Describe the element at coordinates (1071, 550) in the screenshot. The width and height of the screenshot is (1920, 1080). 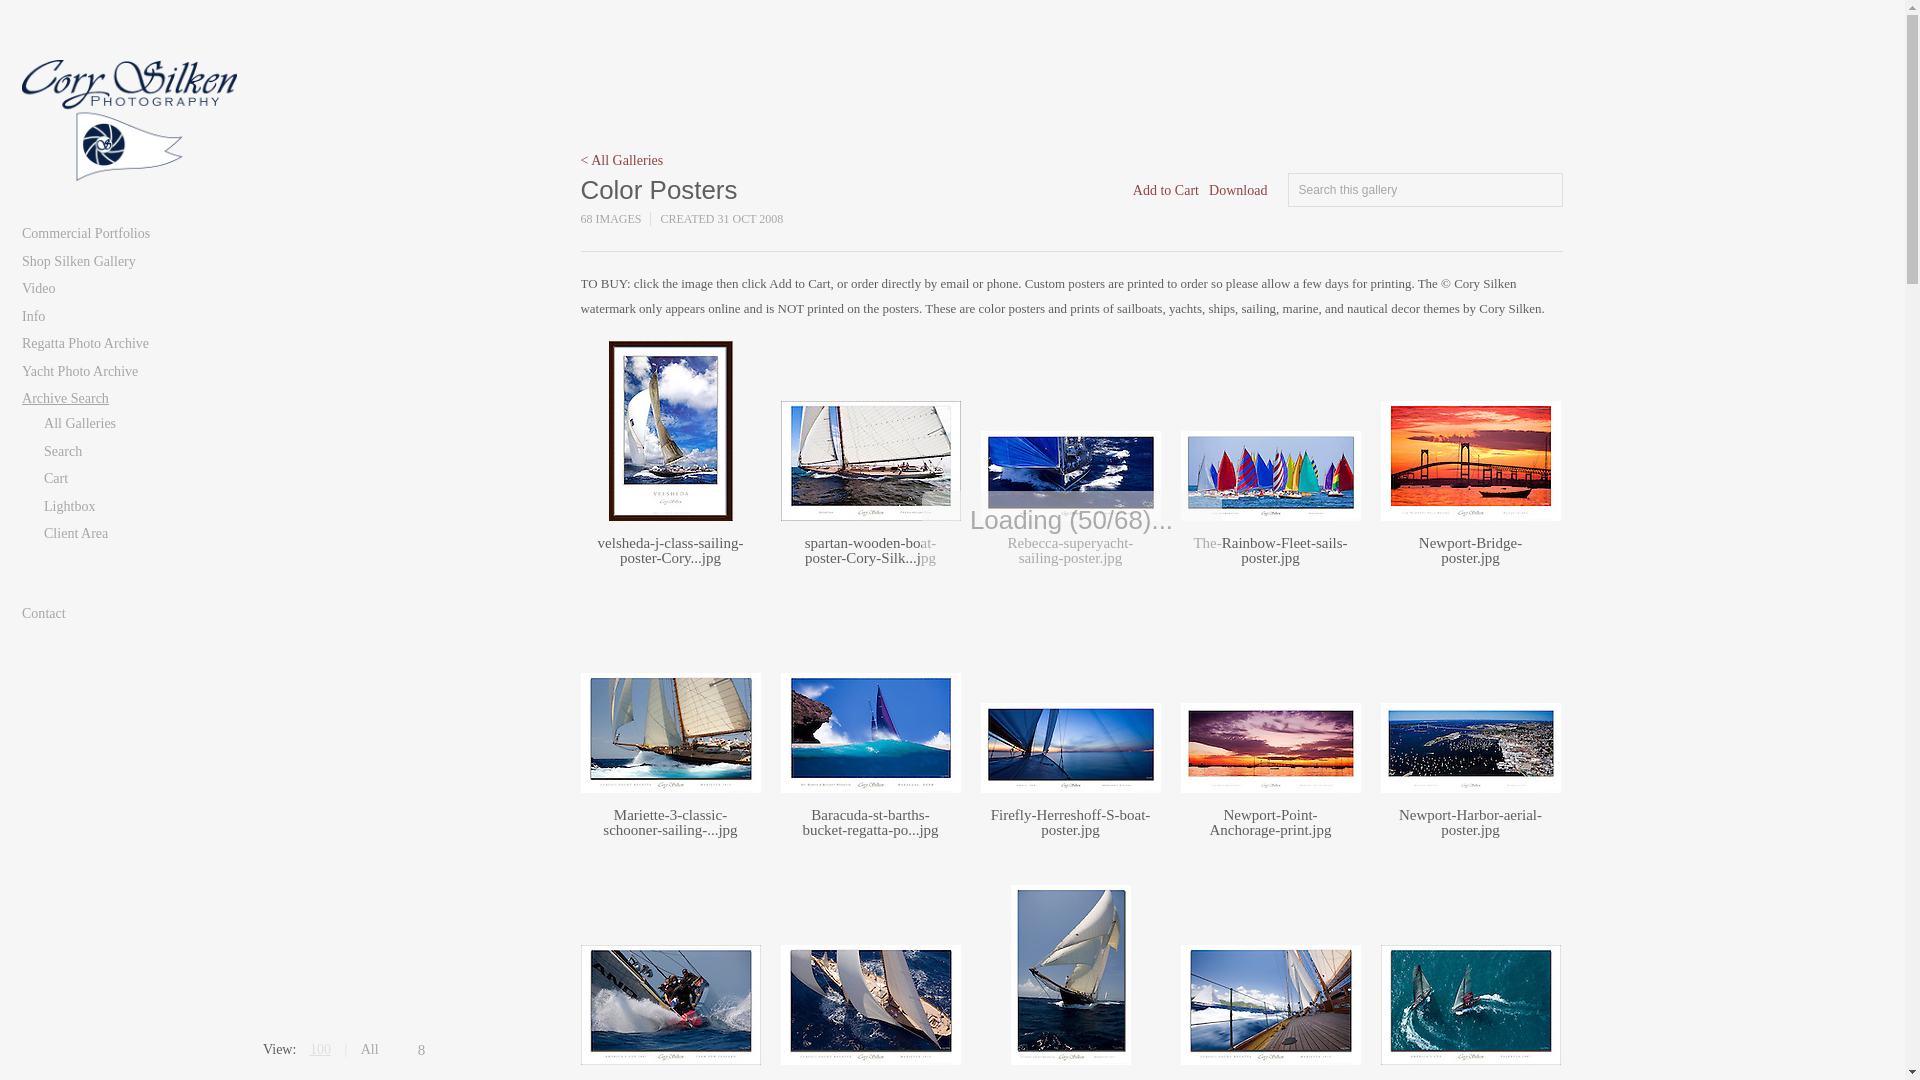
I see `Rebecca-superyacht-sailing-poster.jpg` at that location.